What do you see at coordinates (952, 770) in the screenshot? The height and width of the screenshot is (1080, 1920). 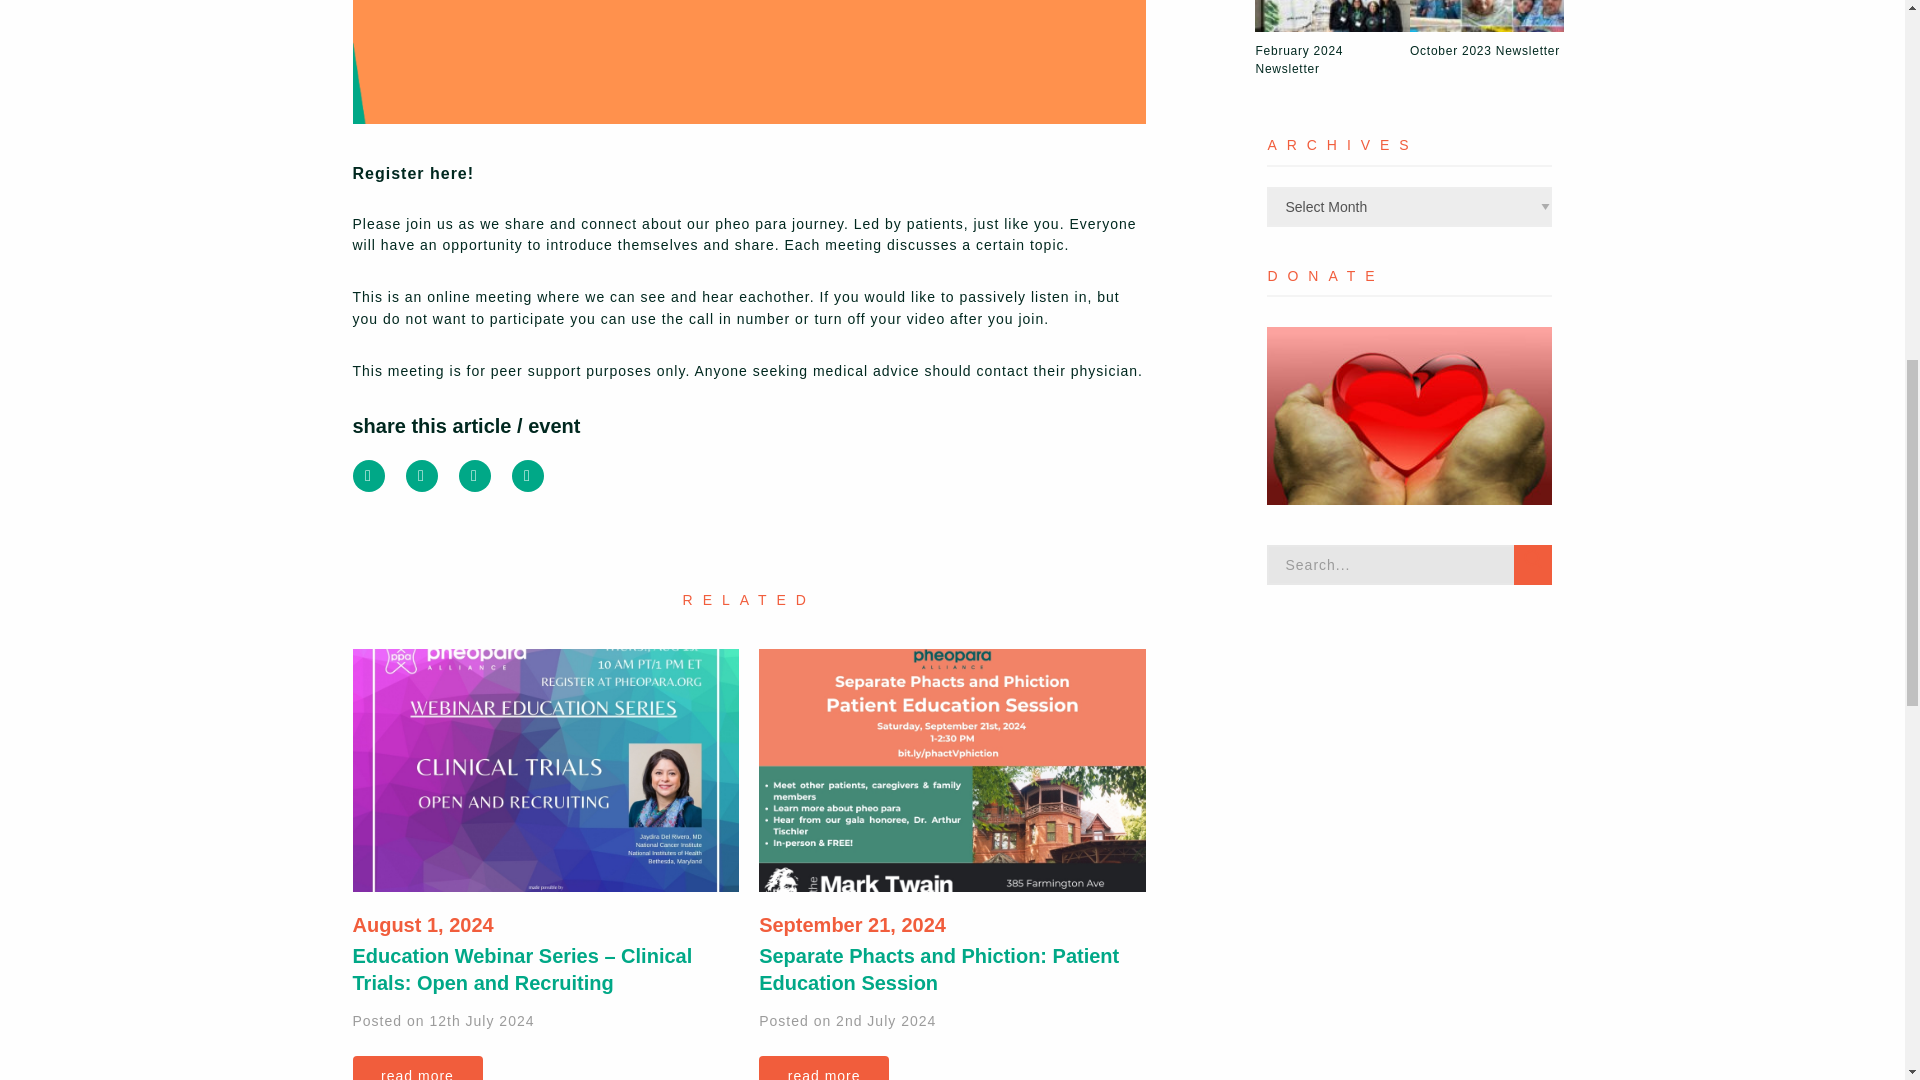 I see `Separate Phacts and Phiction: Patient Education Session` at bounding box center [952, 770].